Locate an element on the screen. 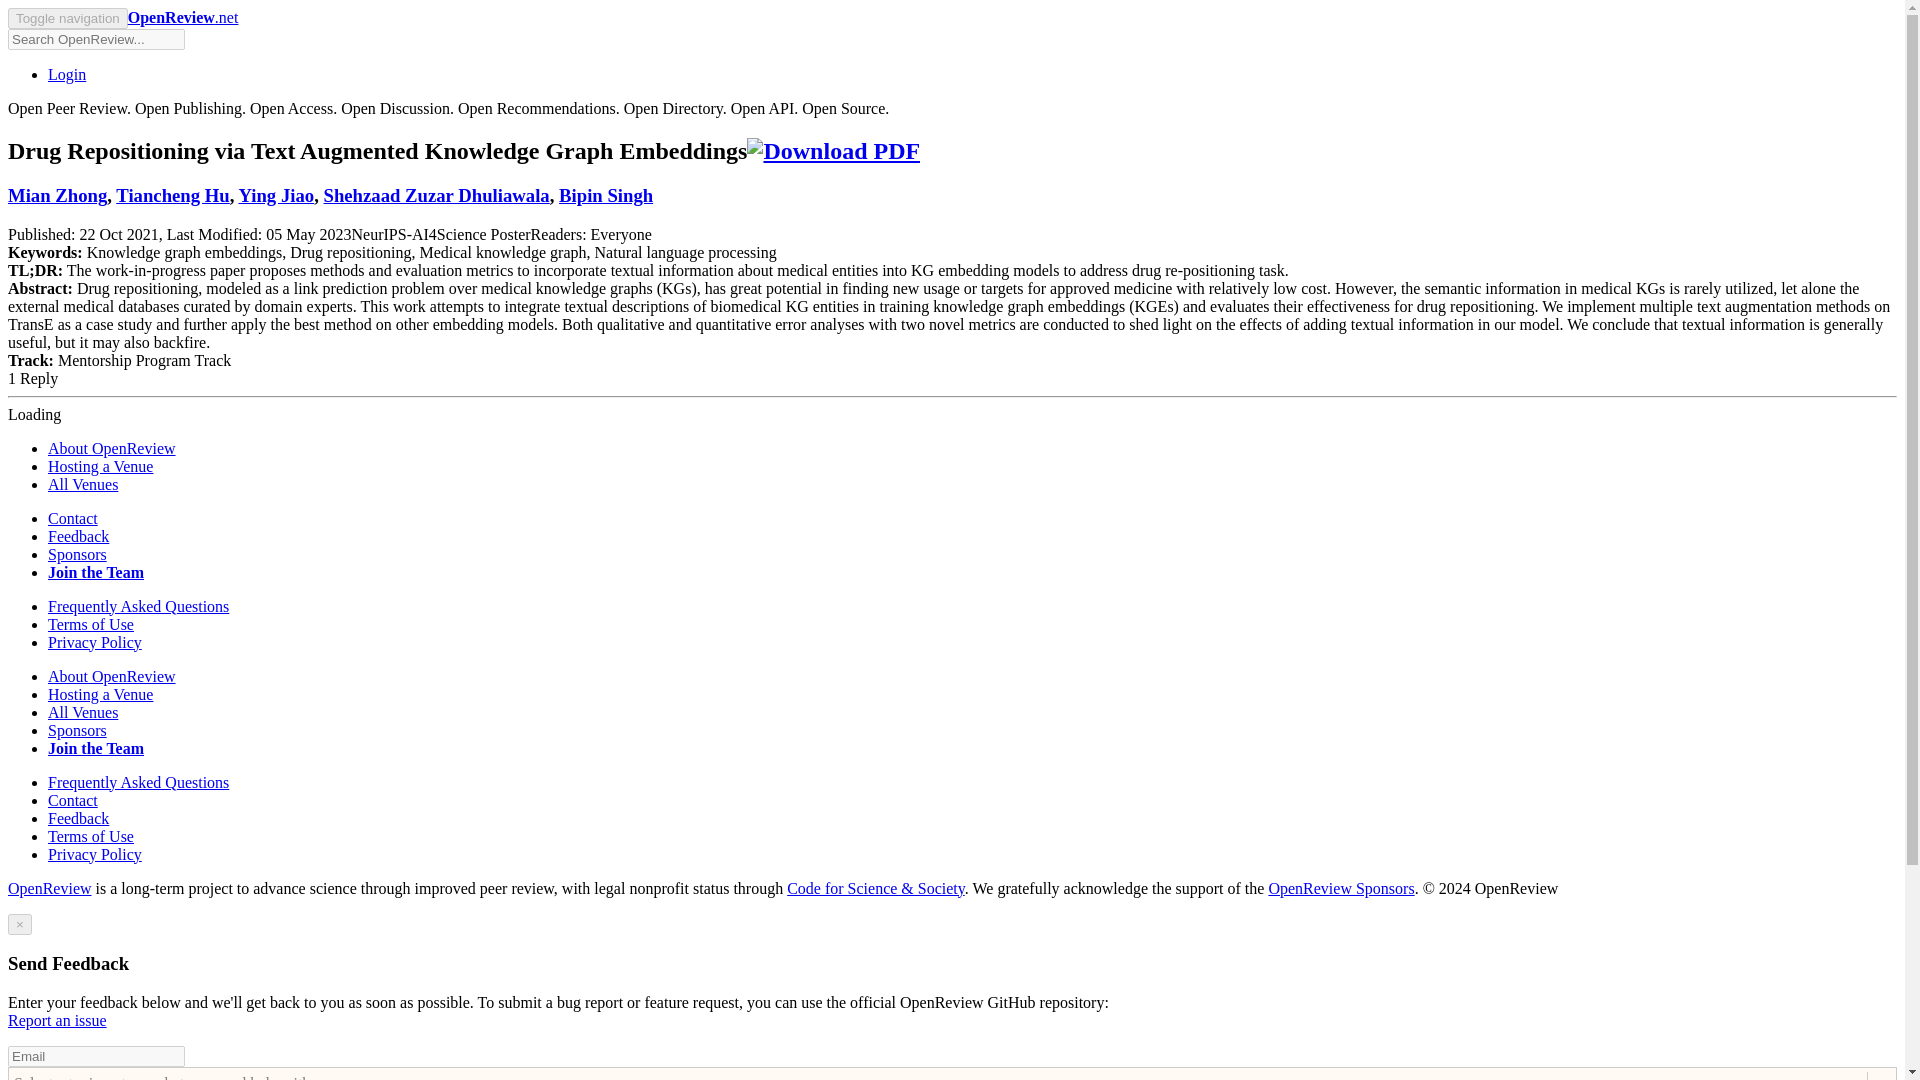 The width and height of the screenshot is (1920, 1080). Frequently Asked Questions is located at coordinates (138, 782).